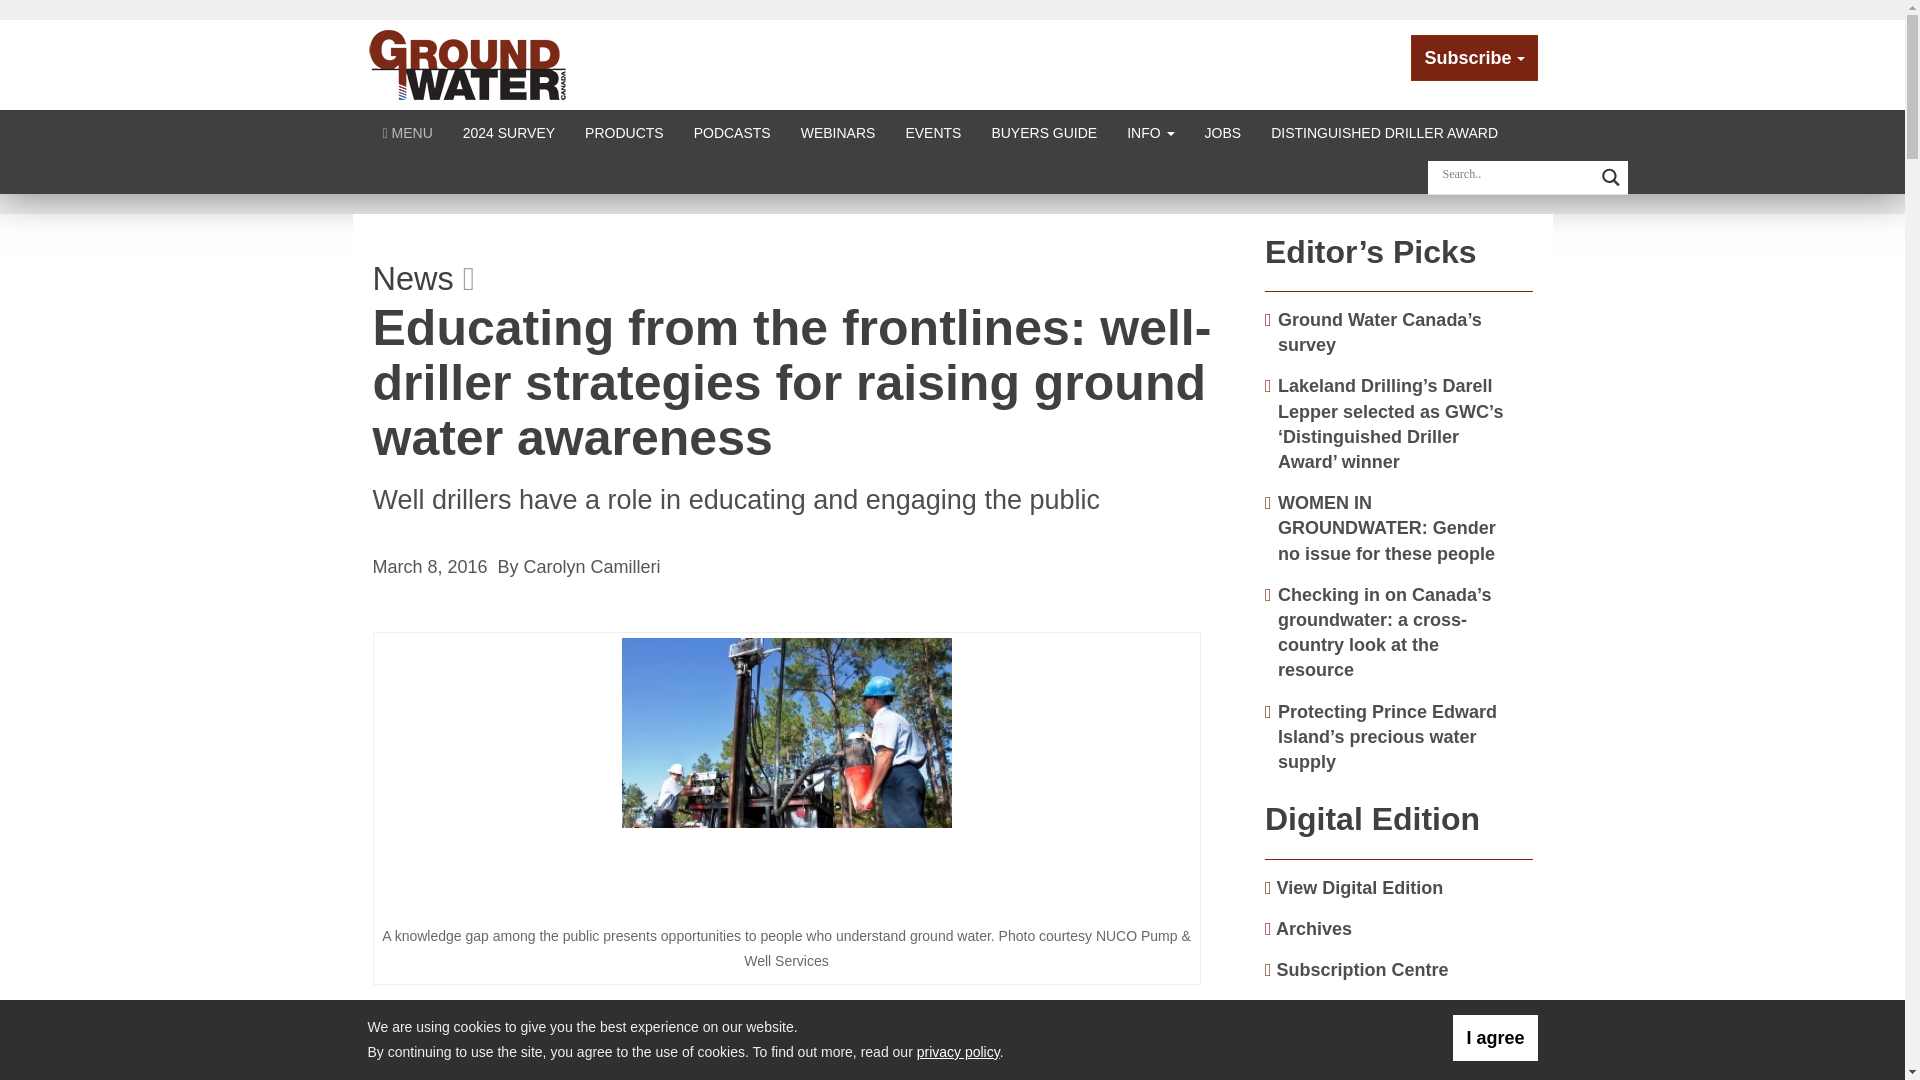 The width and height of the screenshot is (1920, 1080). I want to click on DISTINGUISHED DRILLER AWARD, so click(1384, 132).